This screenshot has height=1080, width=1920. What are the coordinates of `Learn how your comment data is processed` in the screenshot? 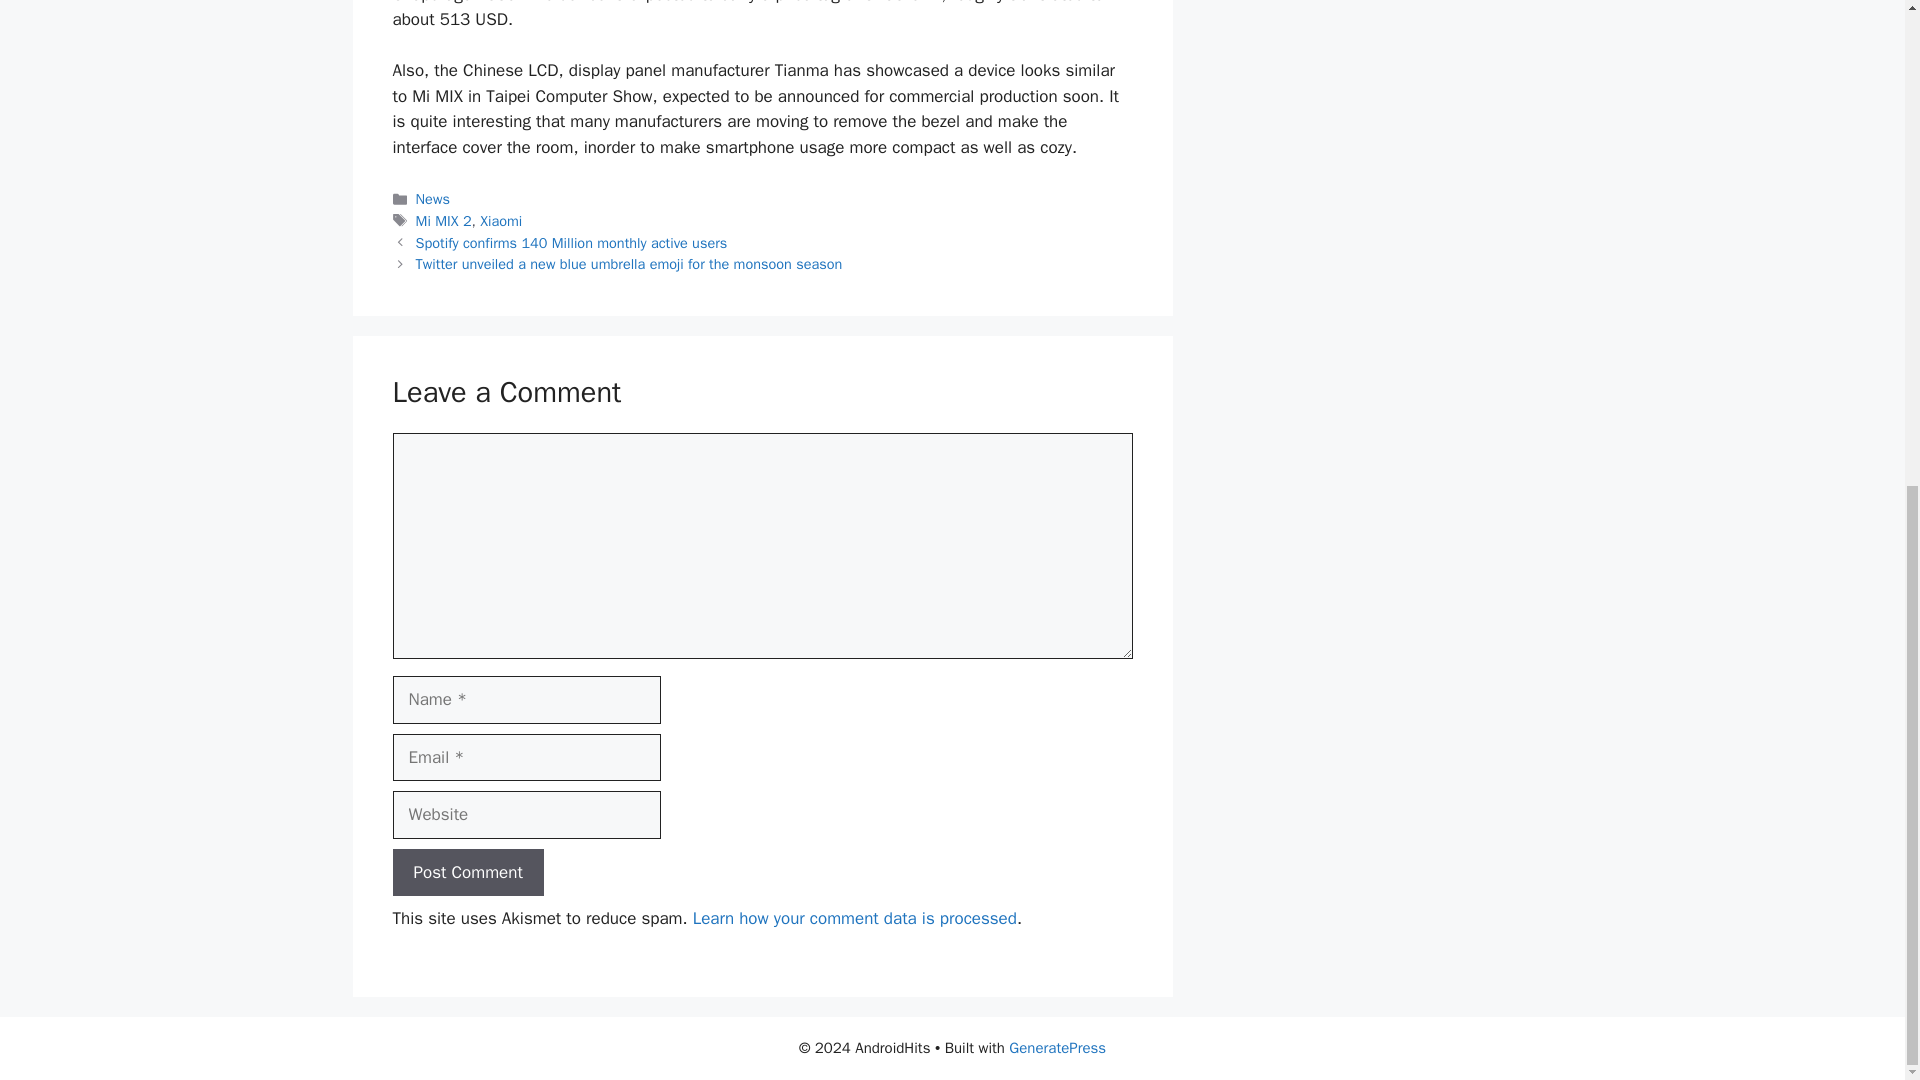 It's located at (855, 918).